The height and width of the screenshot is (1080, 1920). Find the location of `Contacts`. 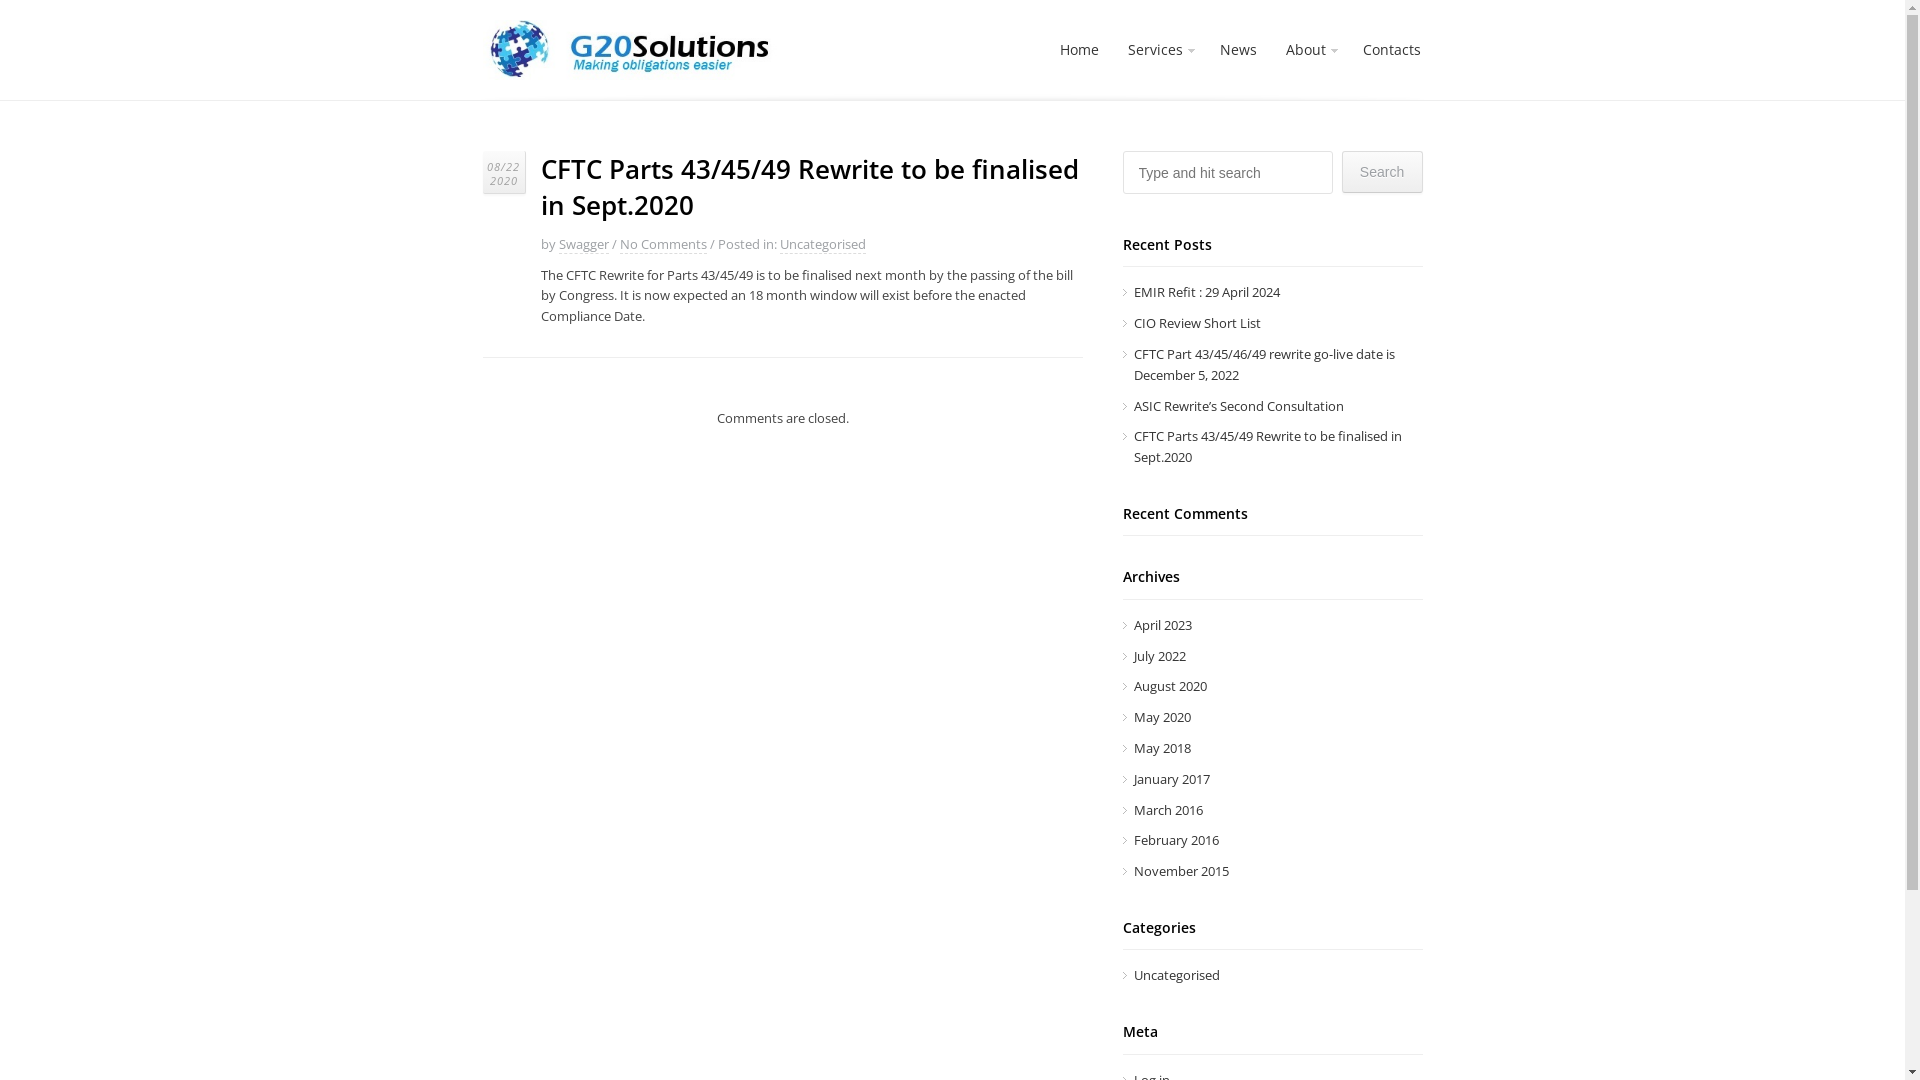

Contacts is located at coordinates (1391, 50).